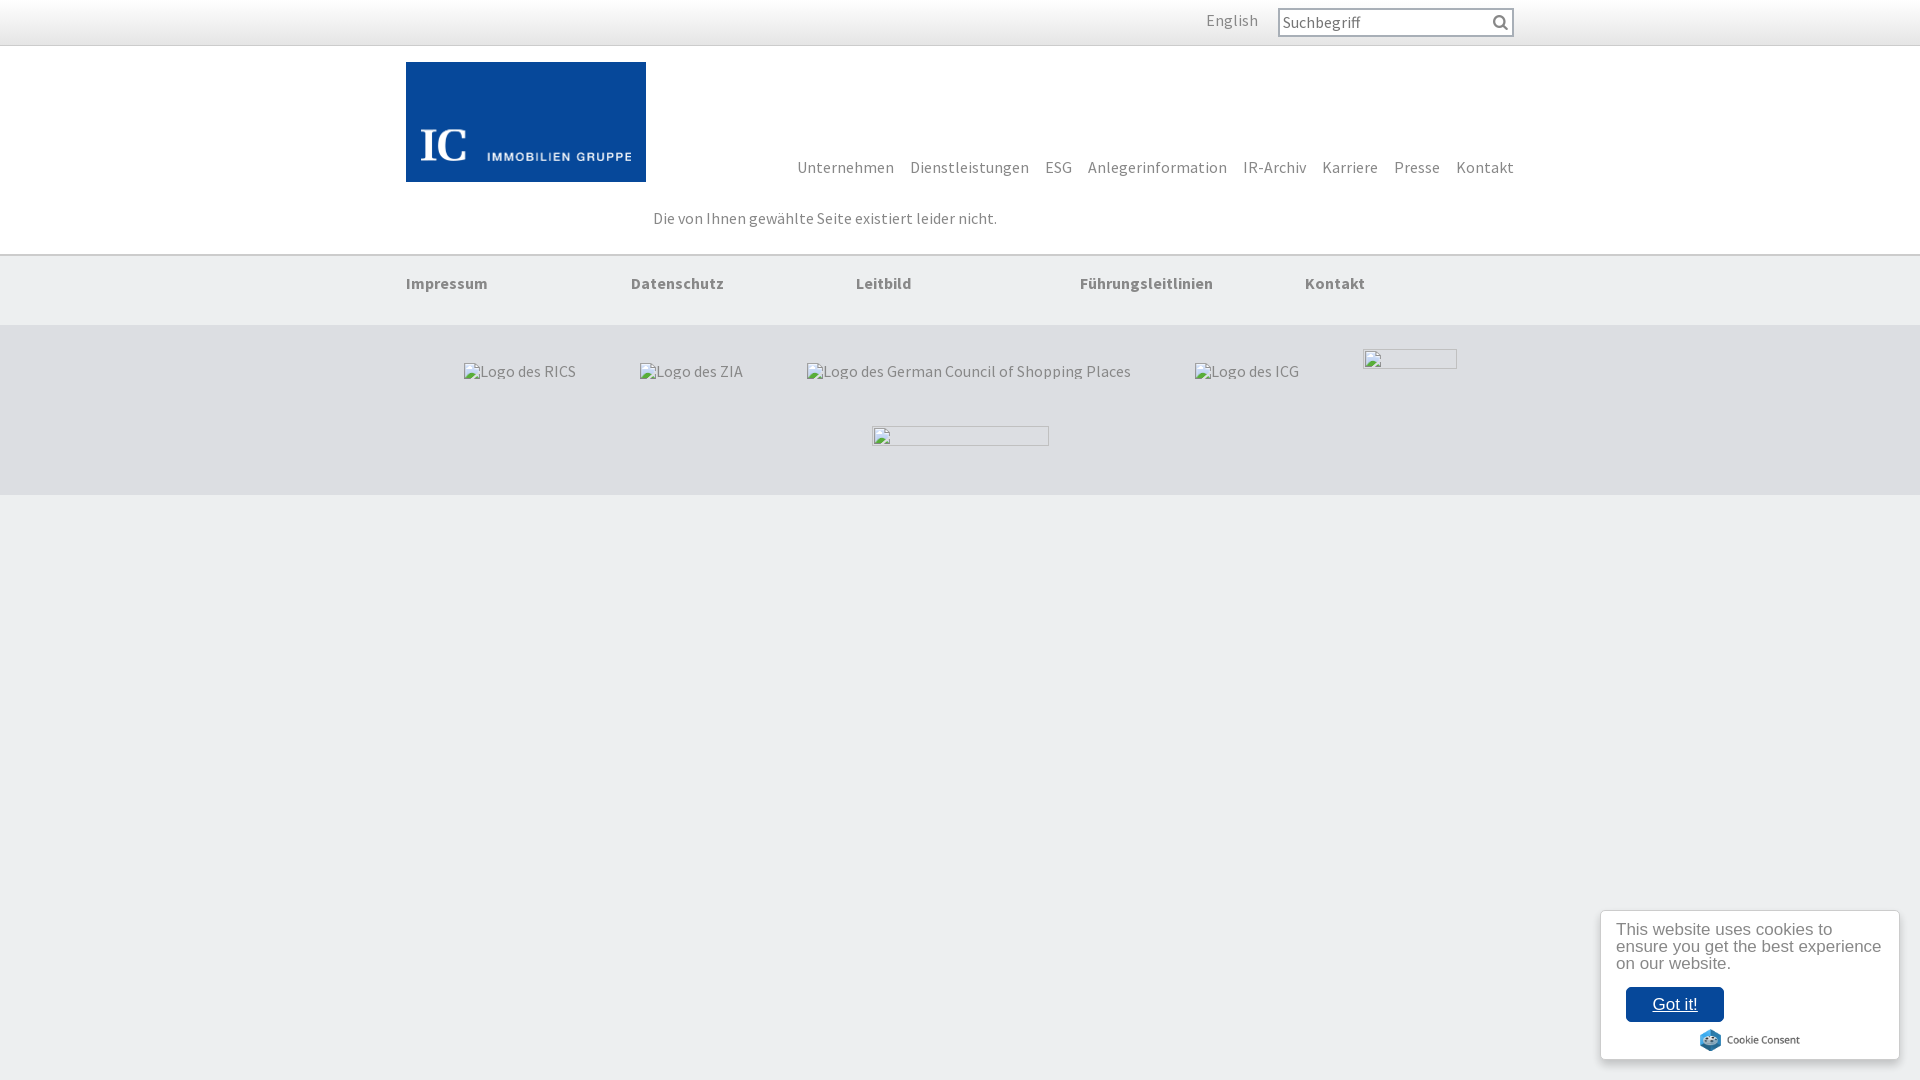 Image resolution: width=1920 pixels, height=1080 pixels. I want to click on Leitbild, so click(884, 283).